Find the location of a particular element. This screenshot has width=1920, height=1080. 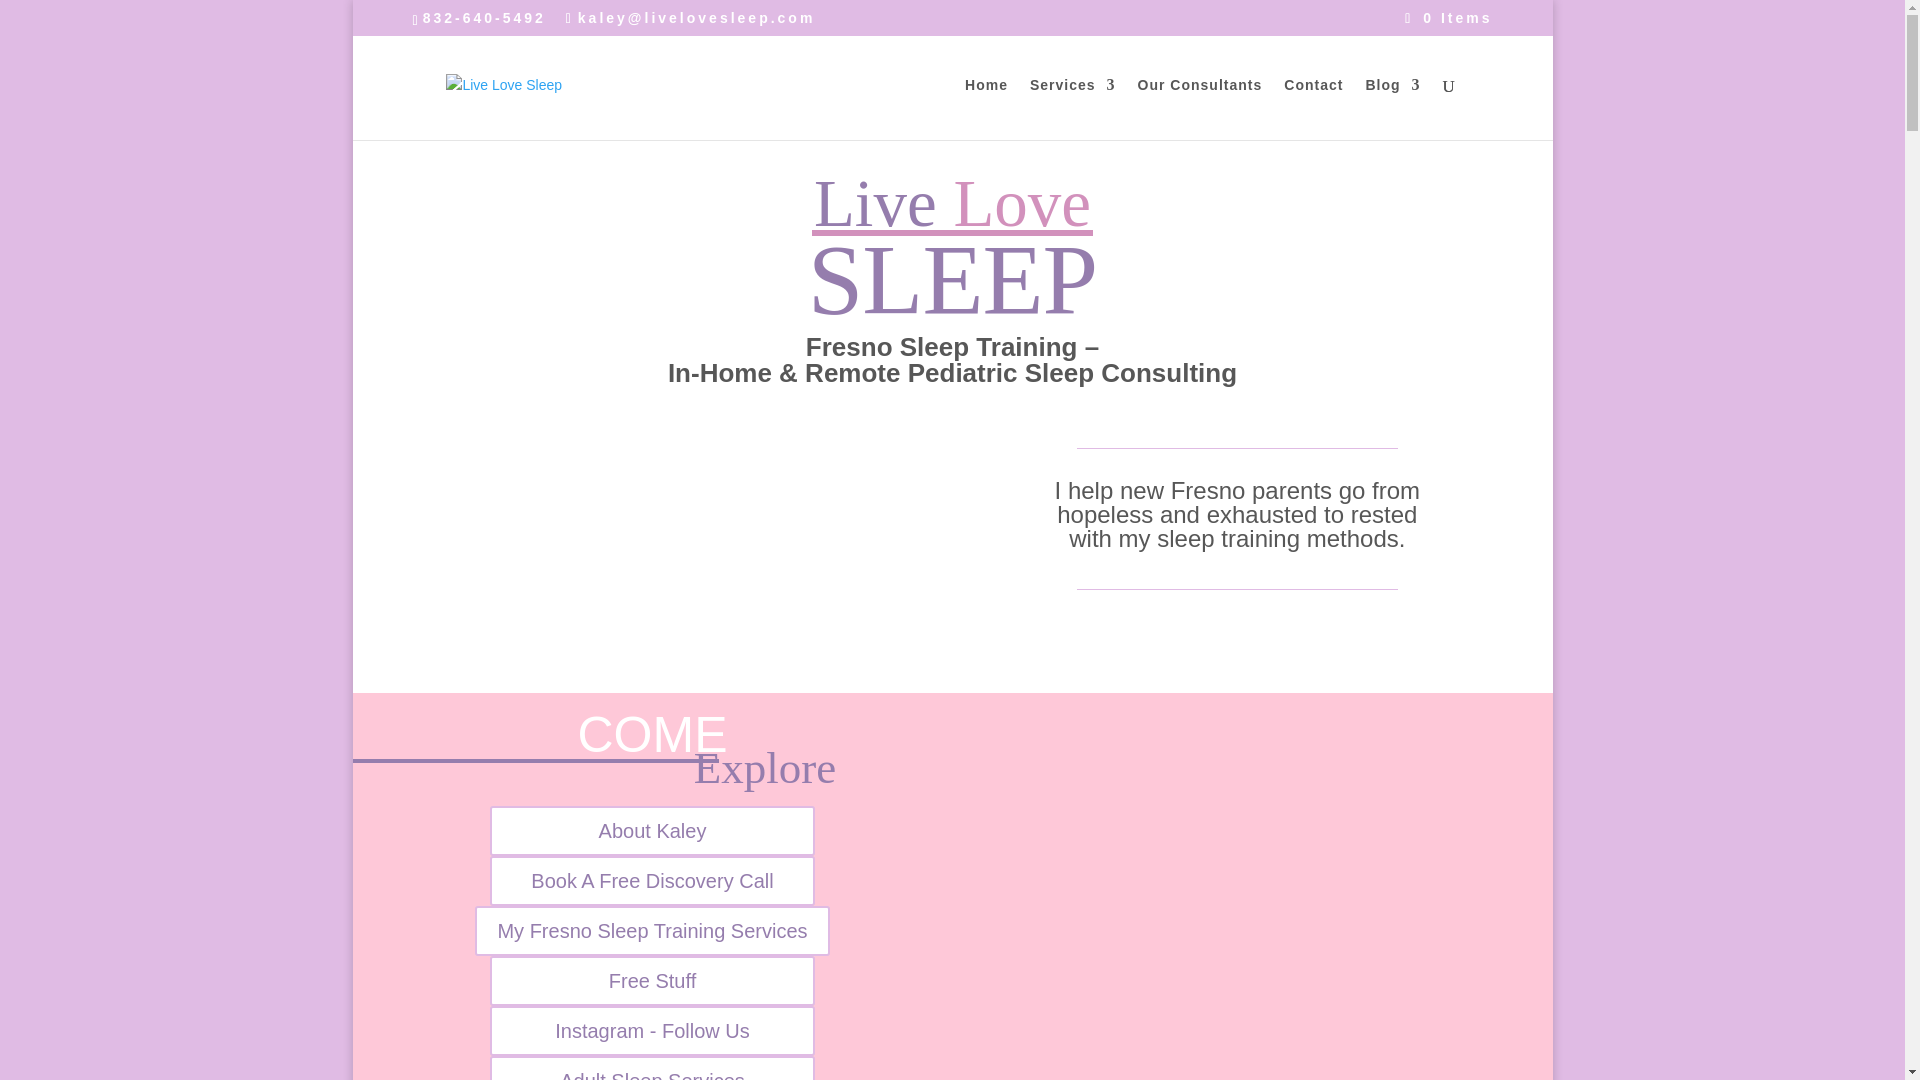

Our Consultants is located at coordinates (1200, 108).